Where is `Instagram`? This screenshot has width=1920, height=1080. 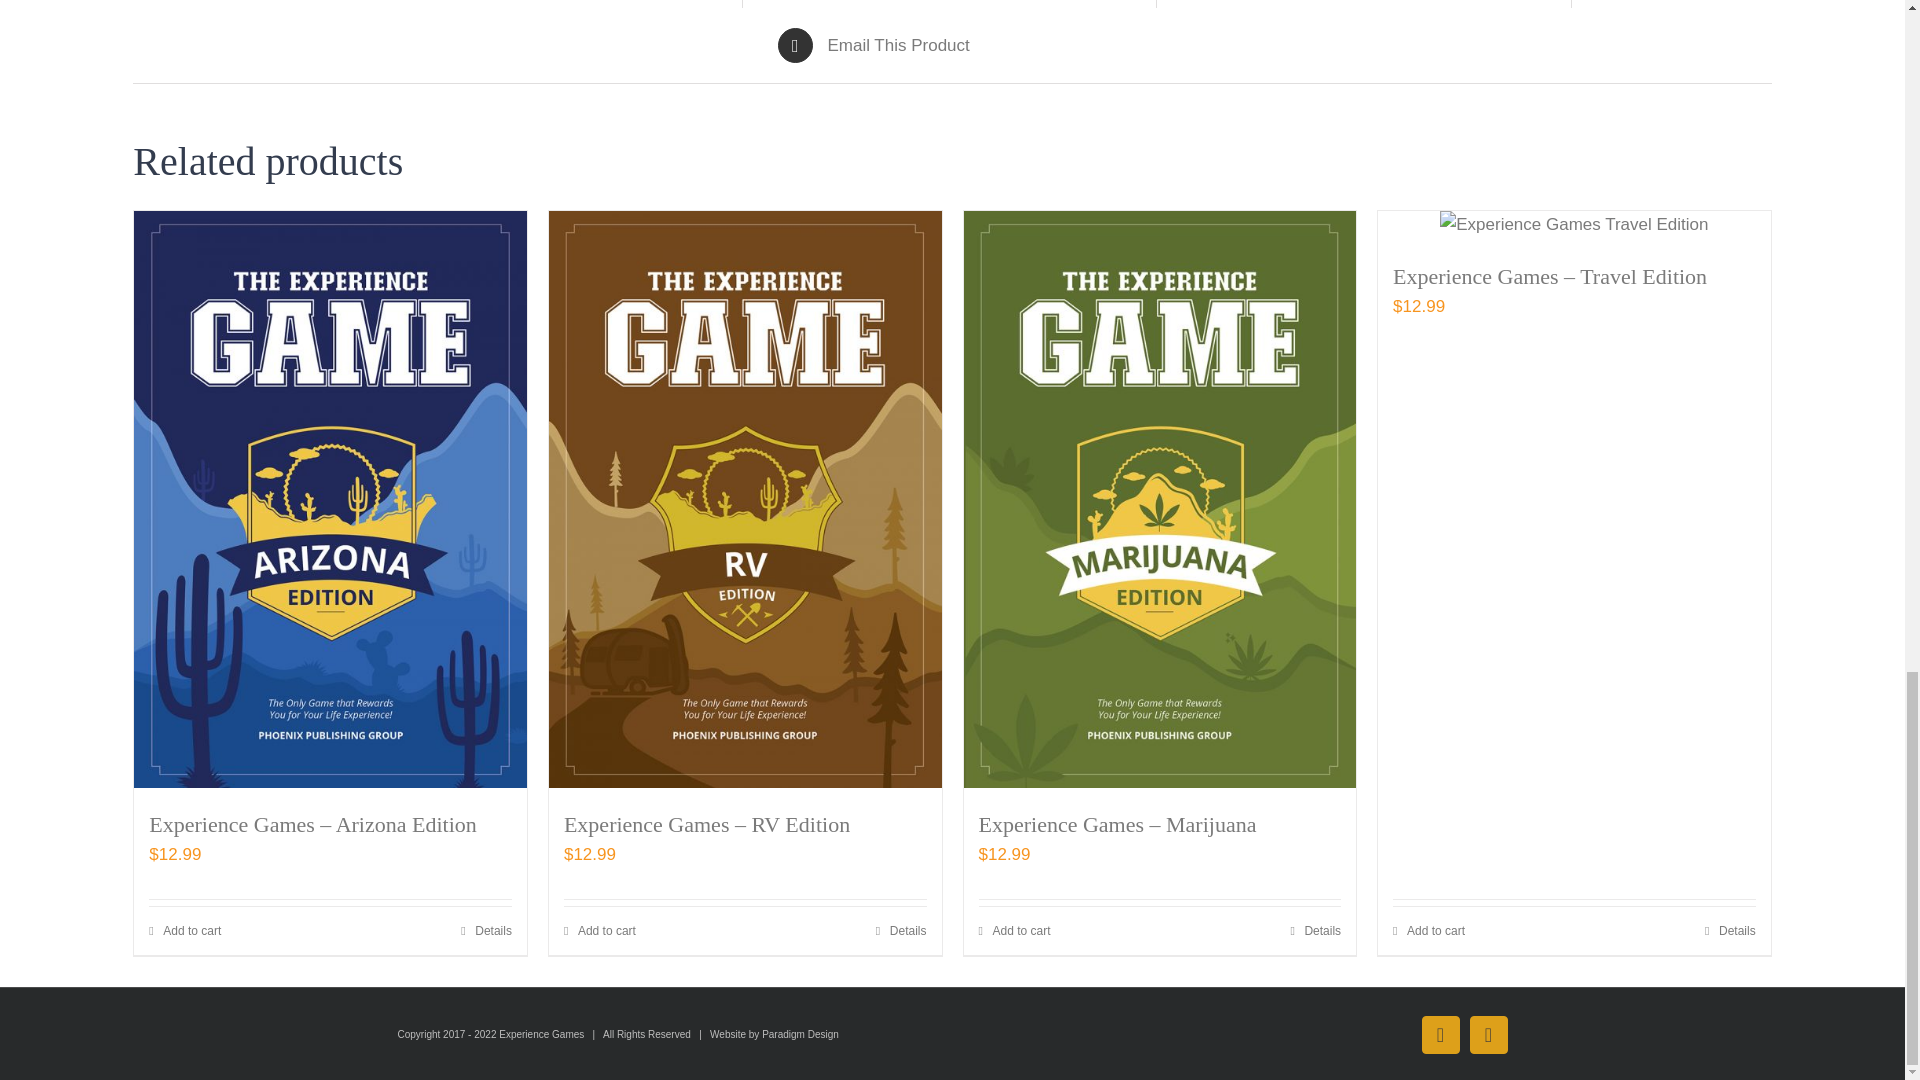
Instagram is located at coordinates (1488, 1035).